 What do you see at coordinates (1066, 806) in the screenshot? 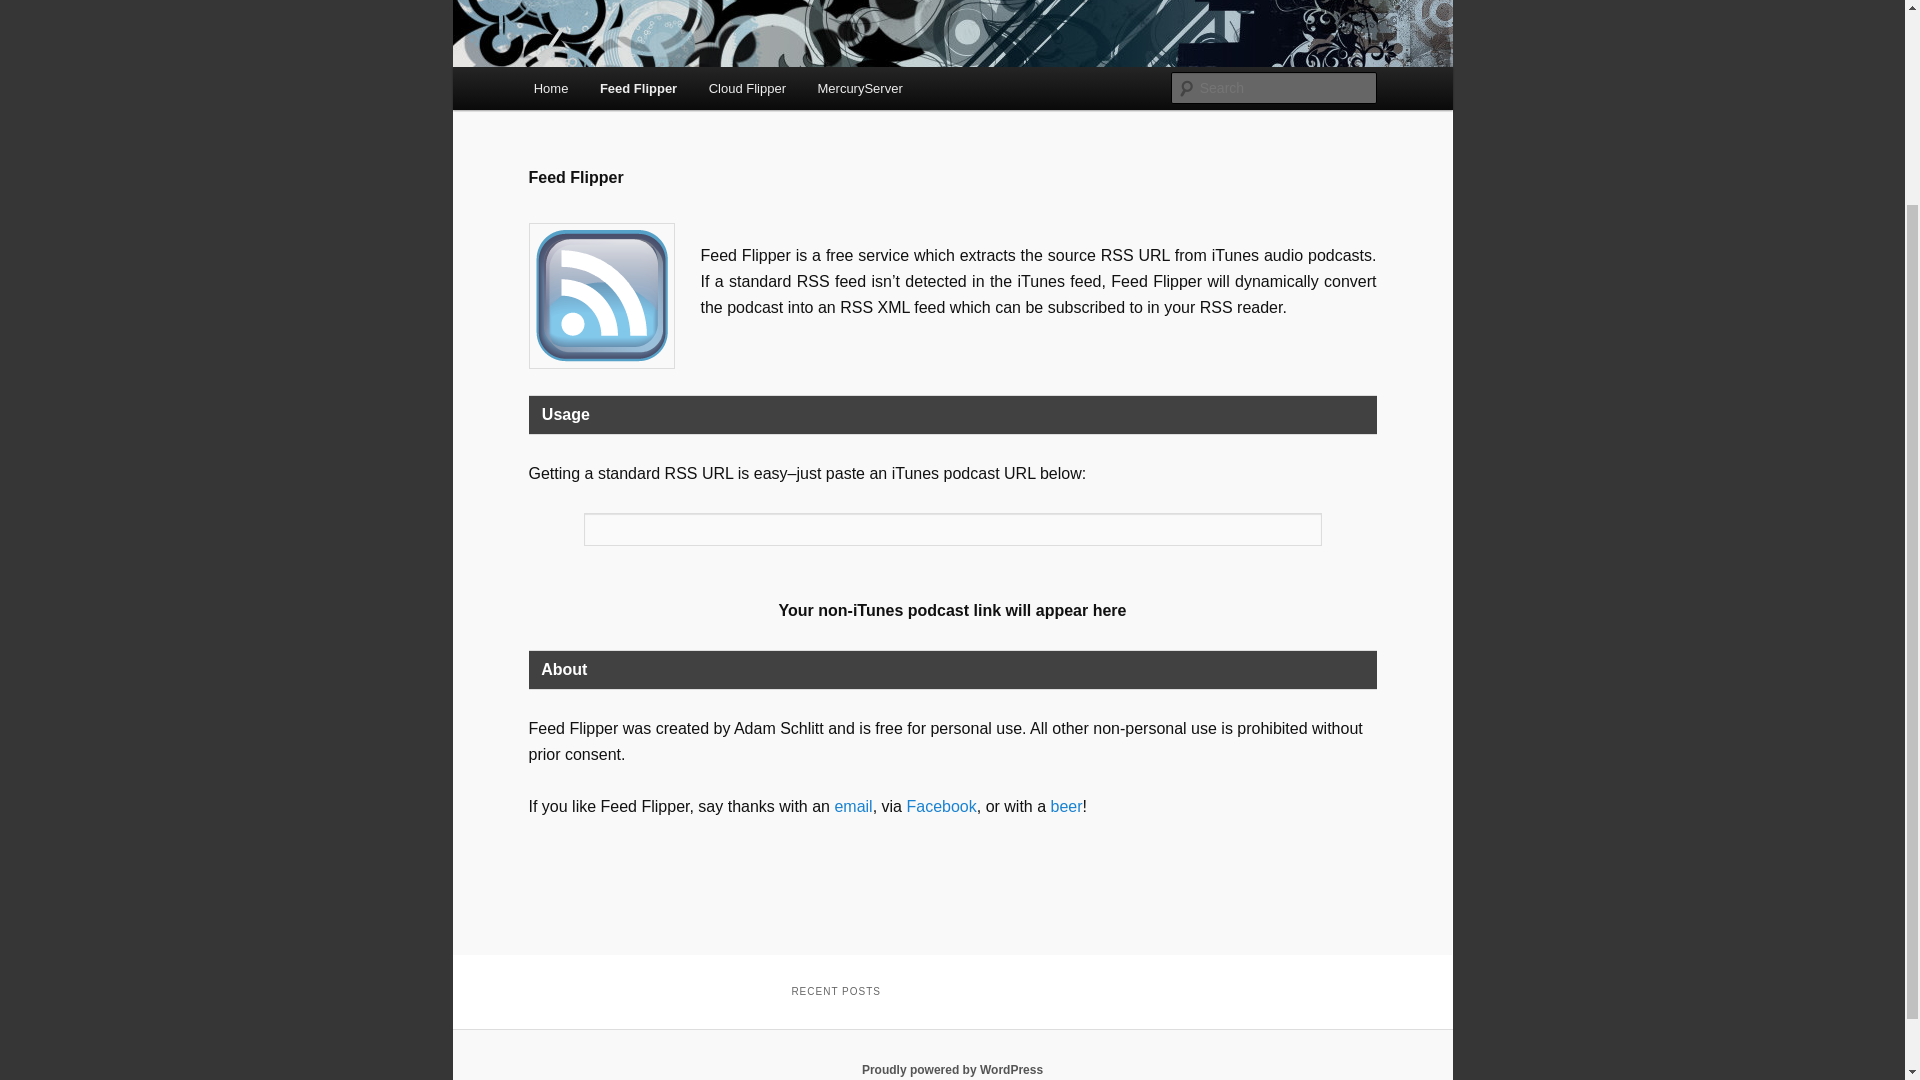
I see `beer` at bounding box center [1066, 806].